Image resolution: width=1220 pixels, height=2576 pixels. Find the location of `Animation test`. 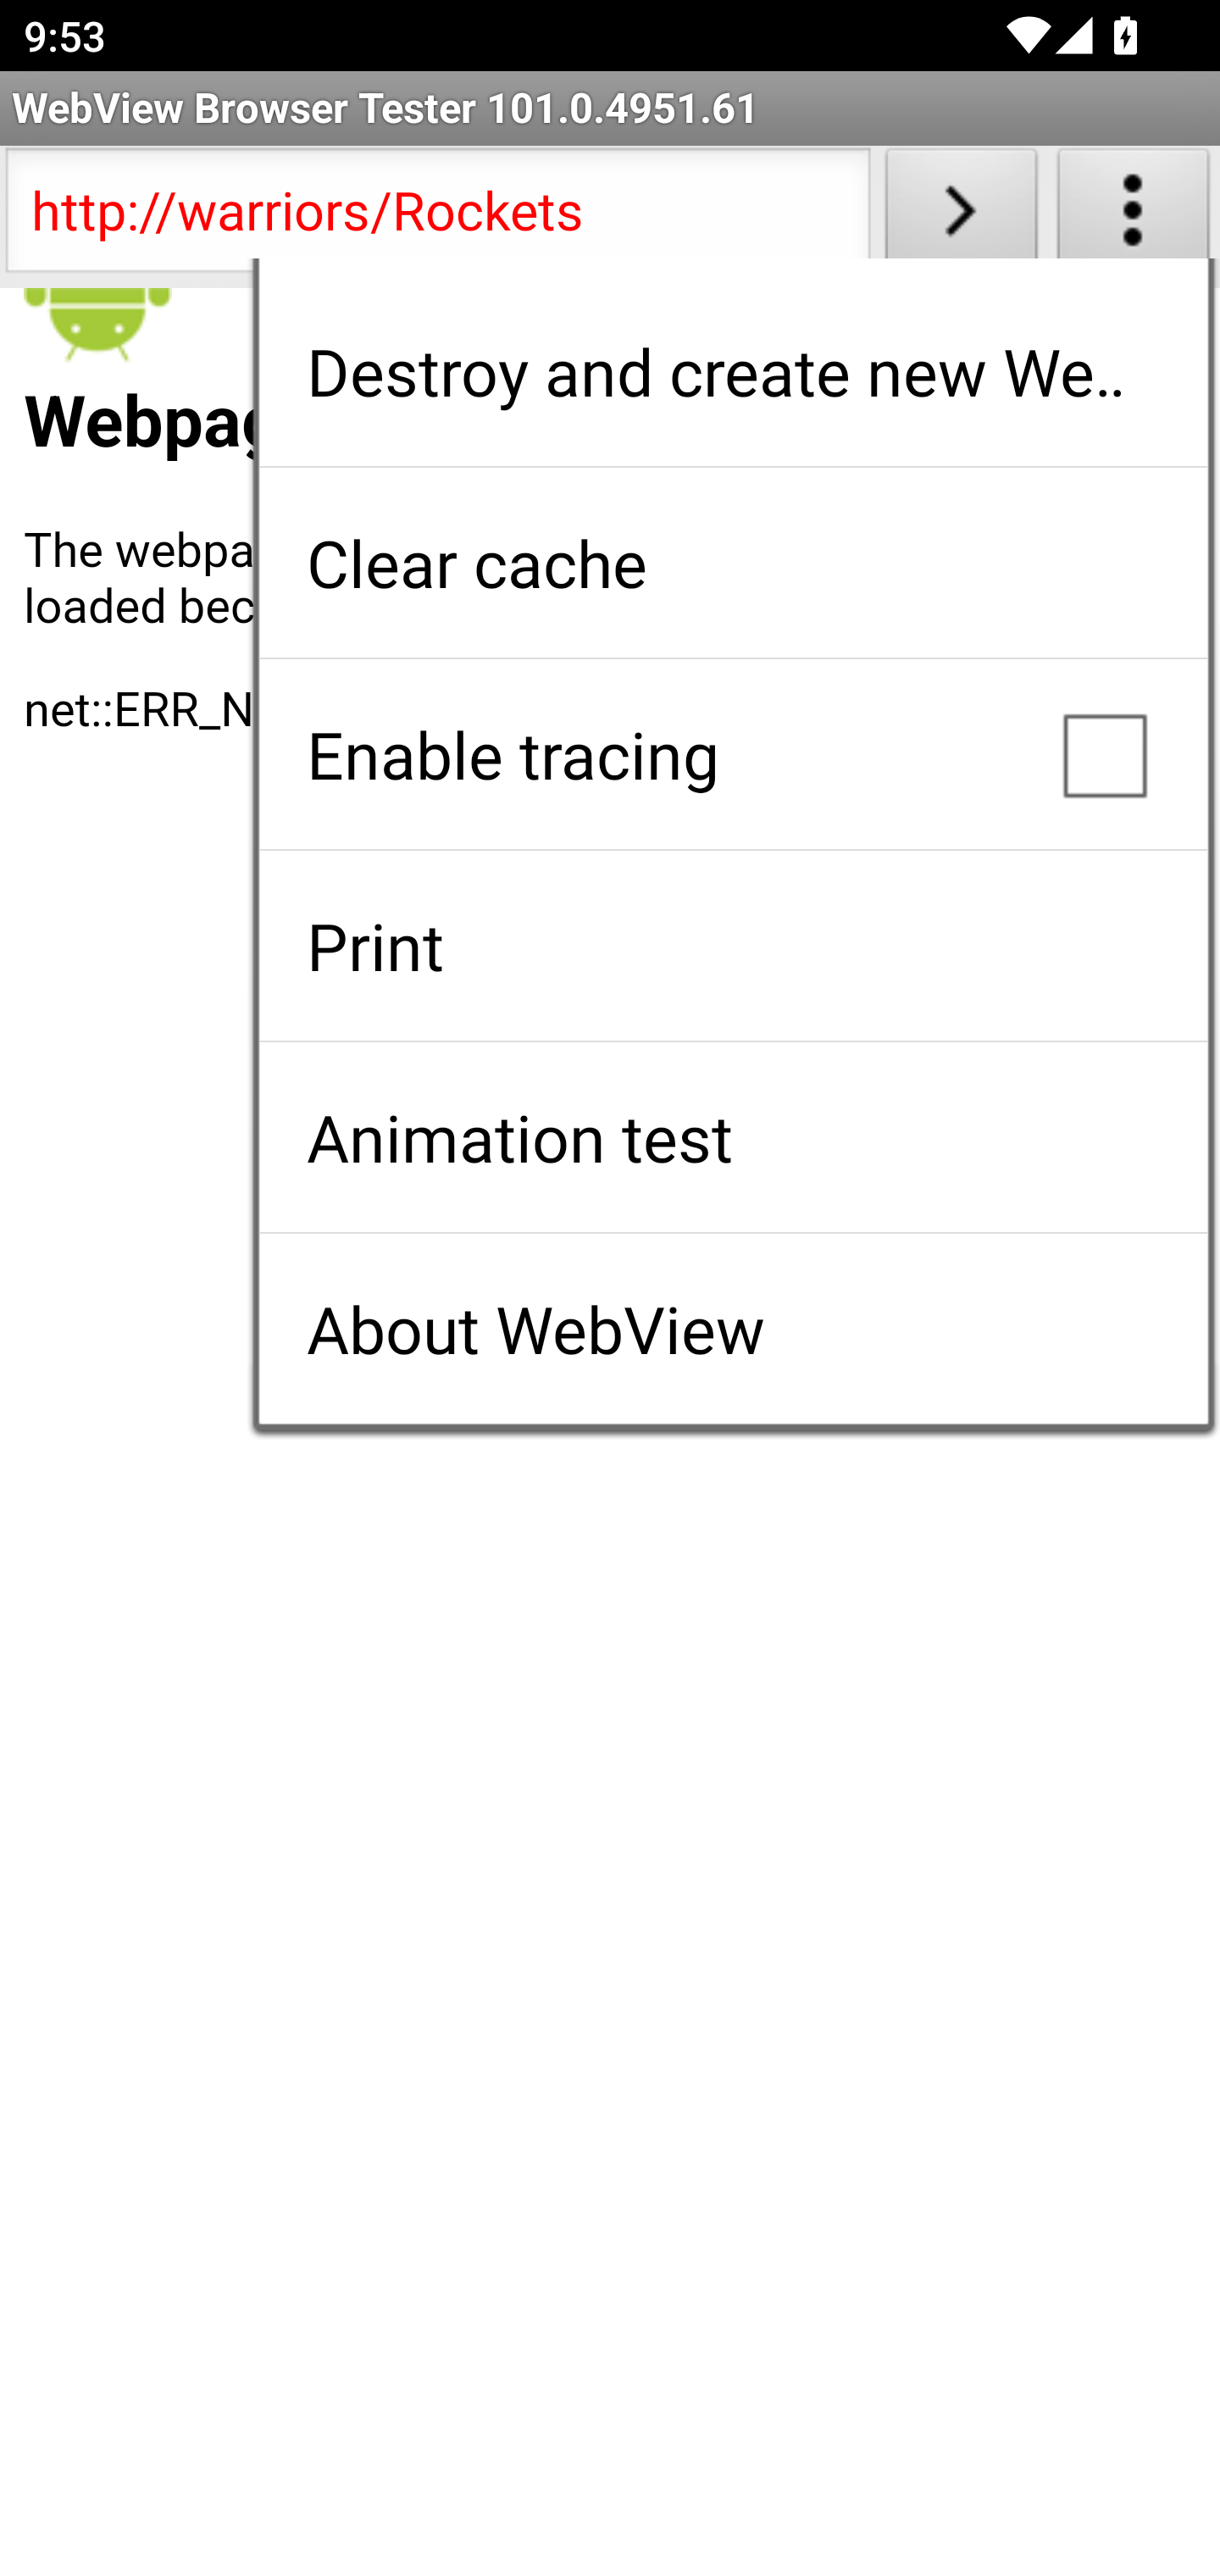

Animation test is located at coordinates (733, 1137).